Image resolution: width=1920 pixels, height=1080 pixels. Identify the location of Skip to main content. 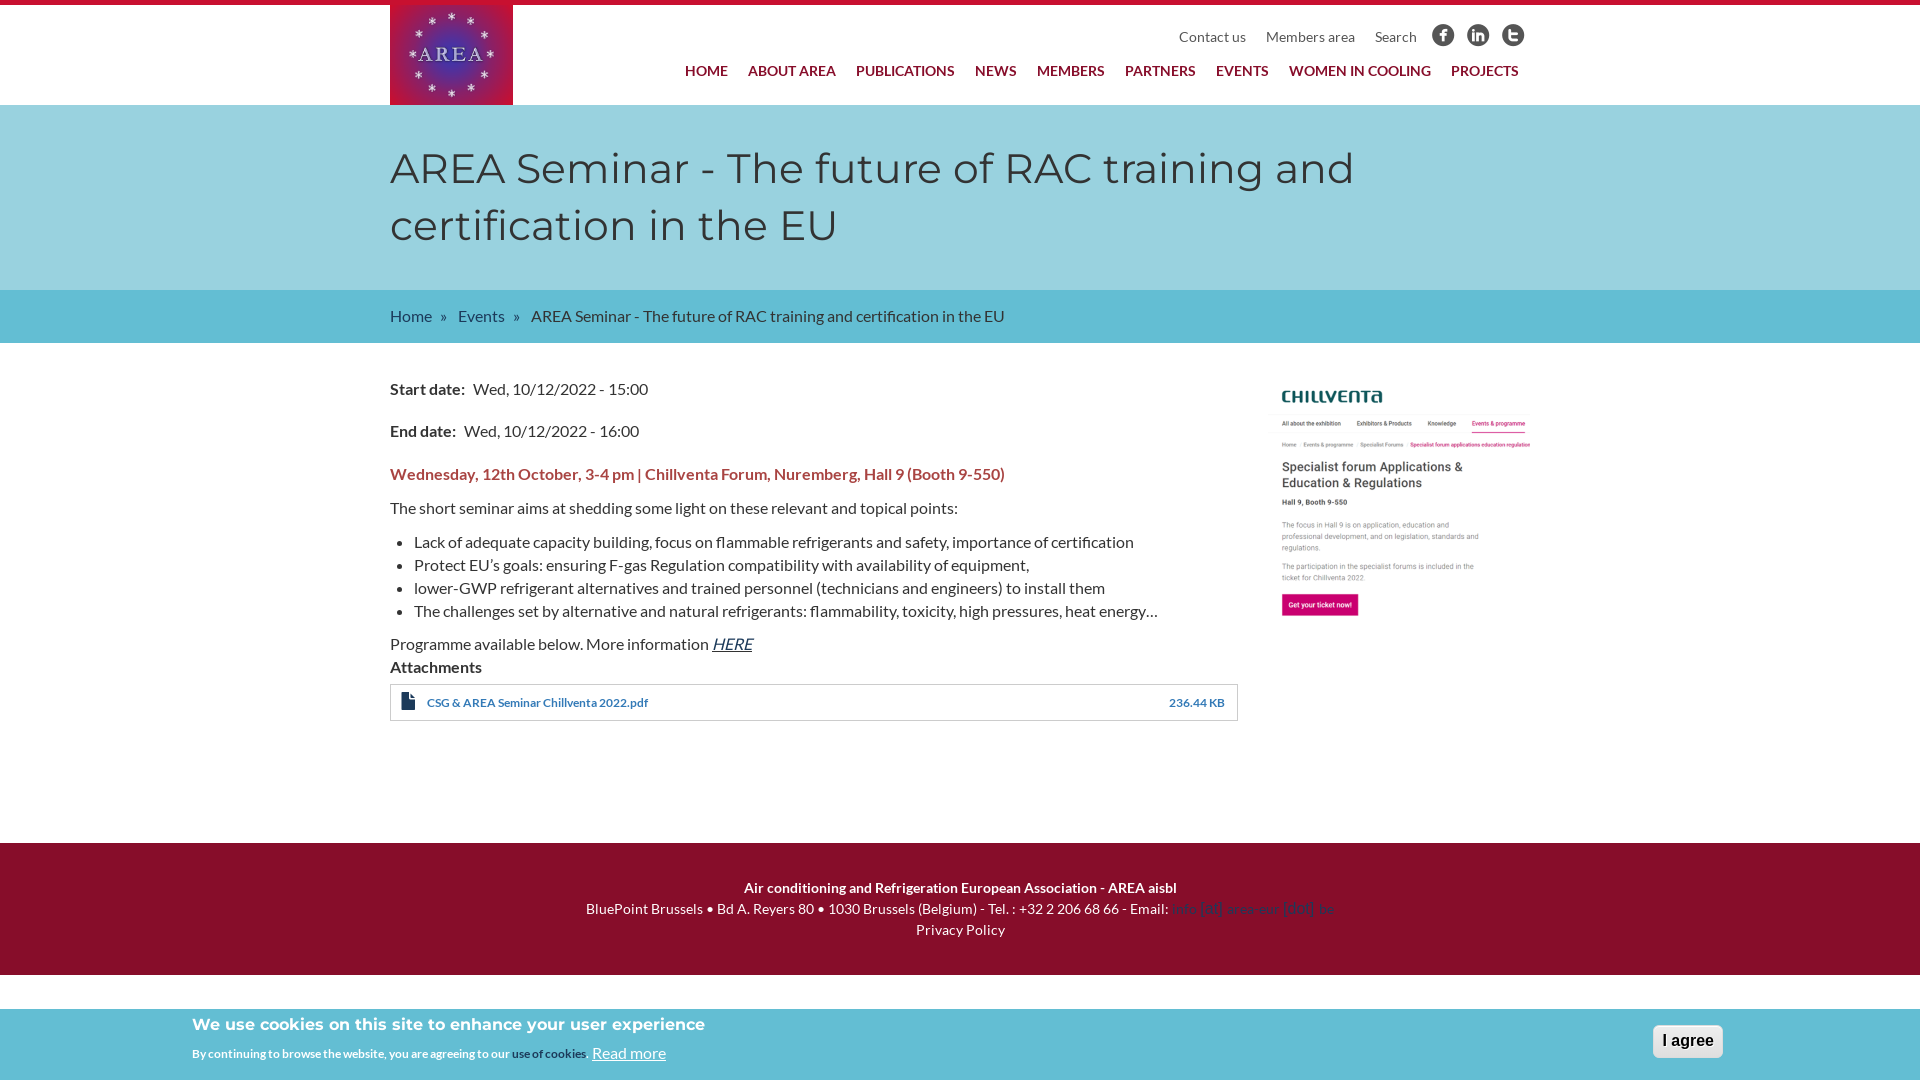
(0, 0).